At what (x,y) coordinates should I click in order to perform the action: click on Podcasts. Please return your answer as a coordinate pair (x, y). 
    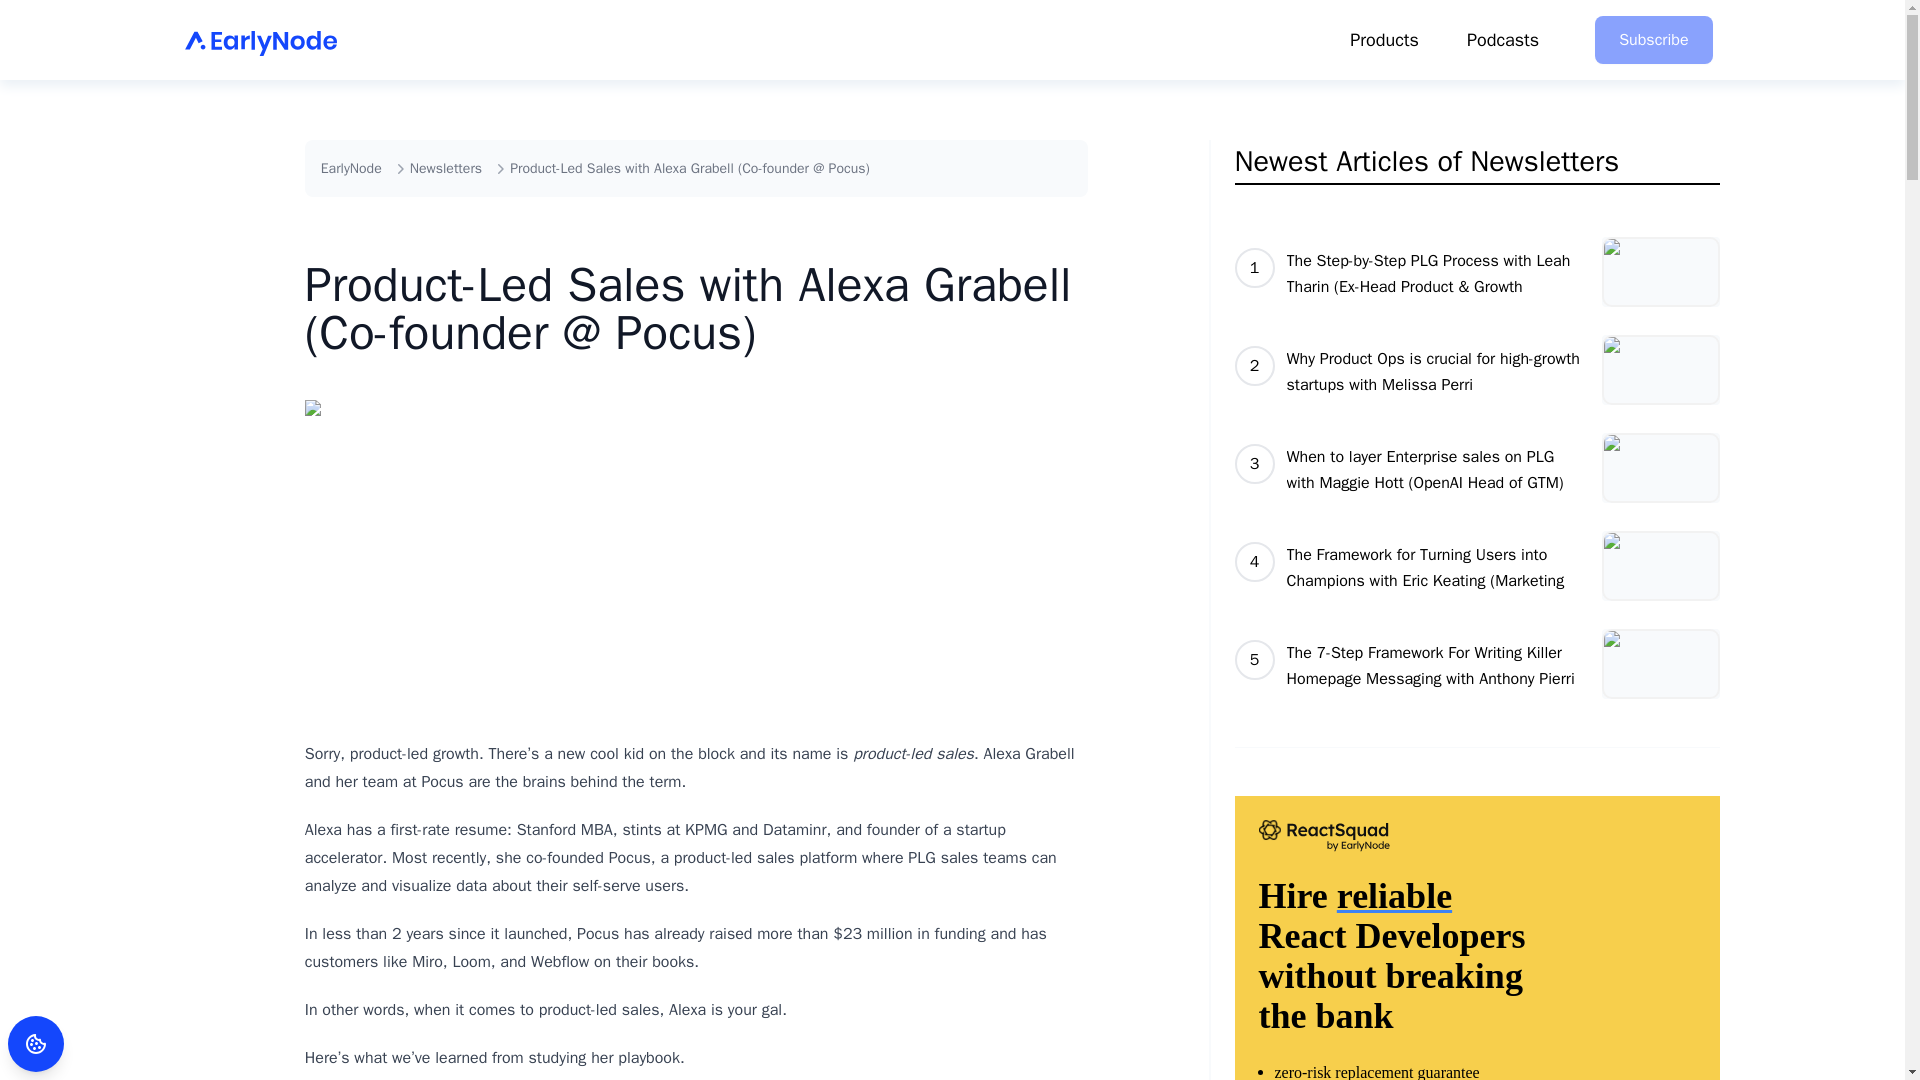
    Looking at the image, I should click on (1502, 40).